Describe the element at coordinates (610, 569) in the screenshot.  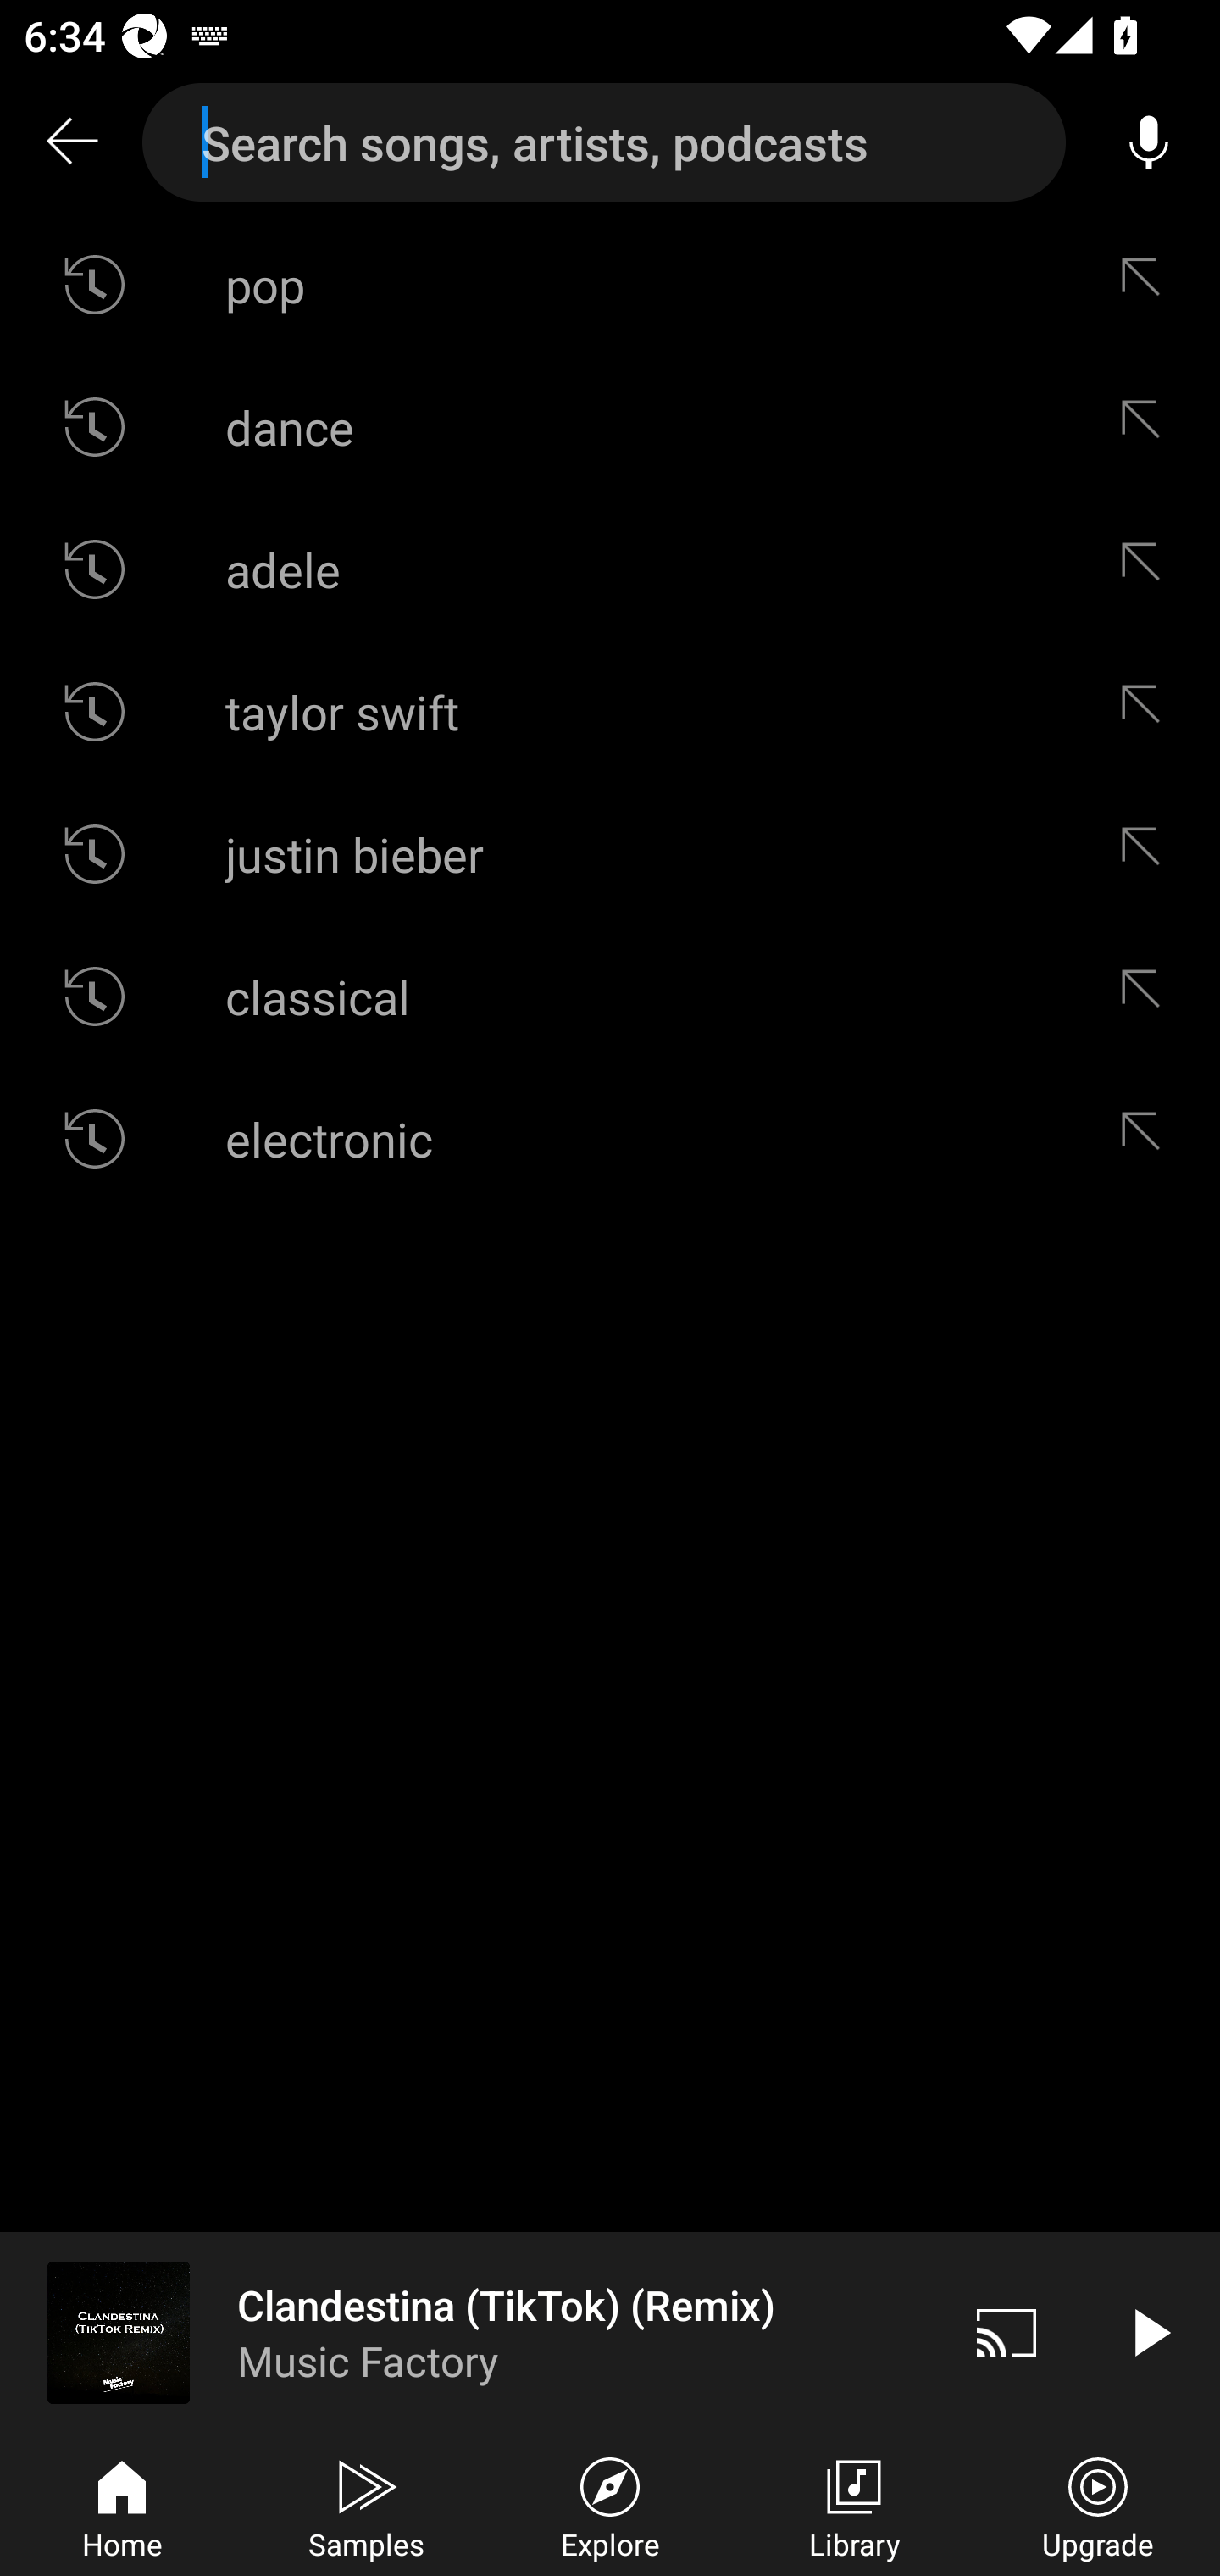
I see `adele Edit suggestion adele` at that location.